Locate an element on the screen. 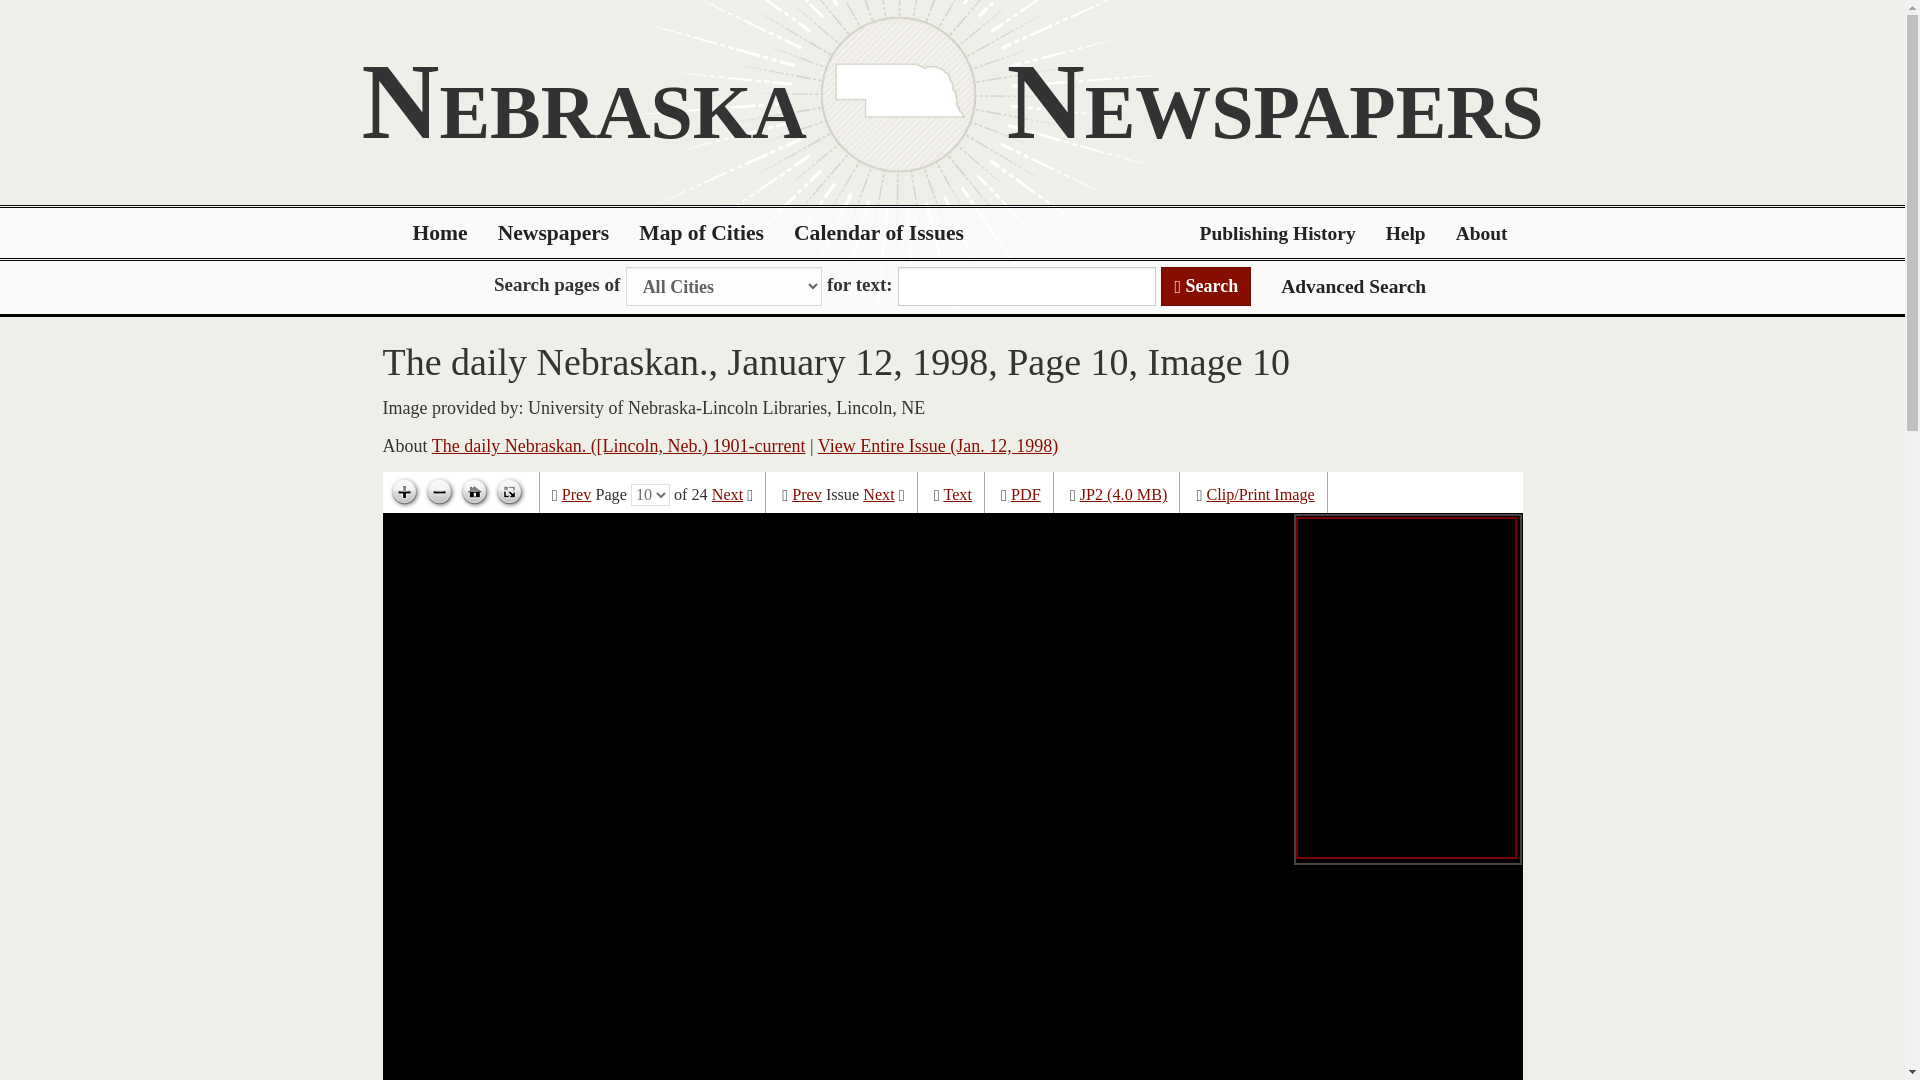 Image resolution: width=1920 pixels, height=1080 pixels. Calendar of Issues is located at coordinates (879, 233).